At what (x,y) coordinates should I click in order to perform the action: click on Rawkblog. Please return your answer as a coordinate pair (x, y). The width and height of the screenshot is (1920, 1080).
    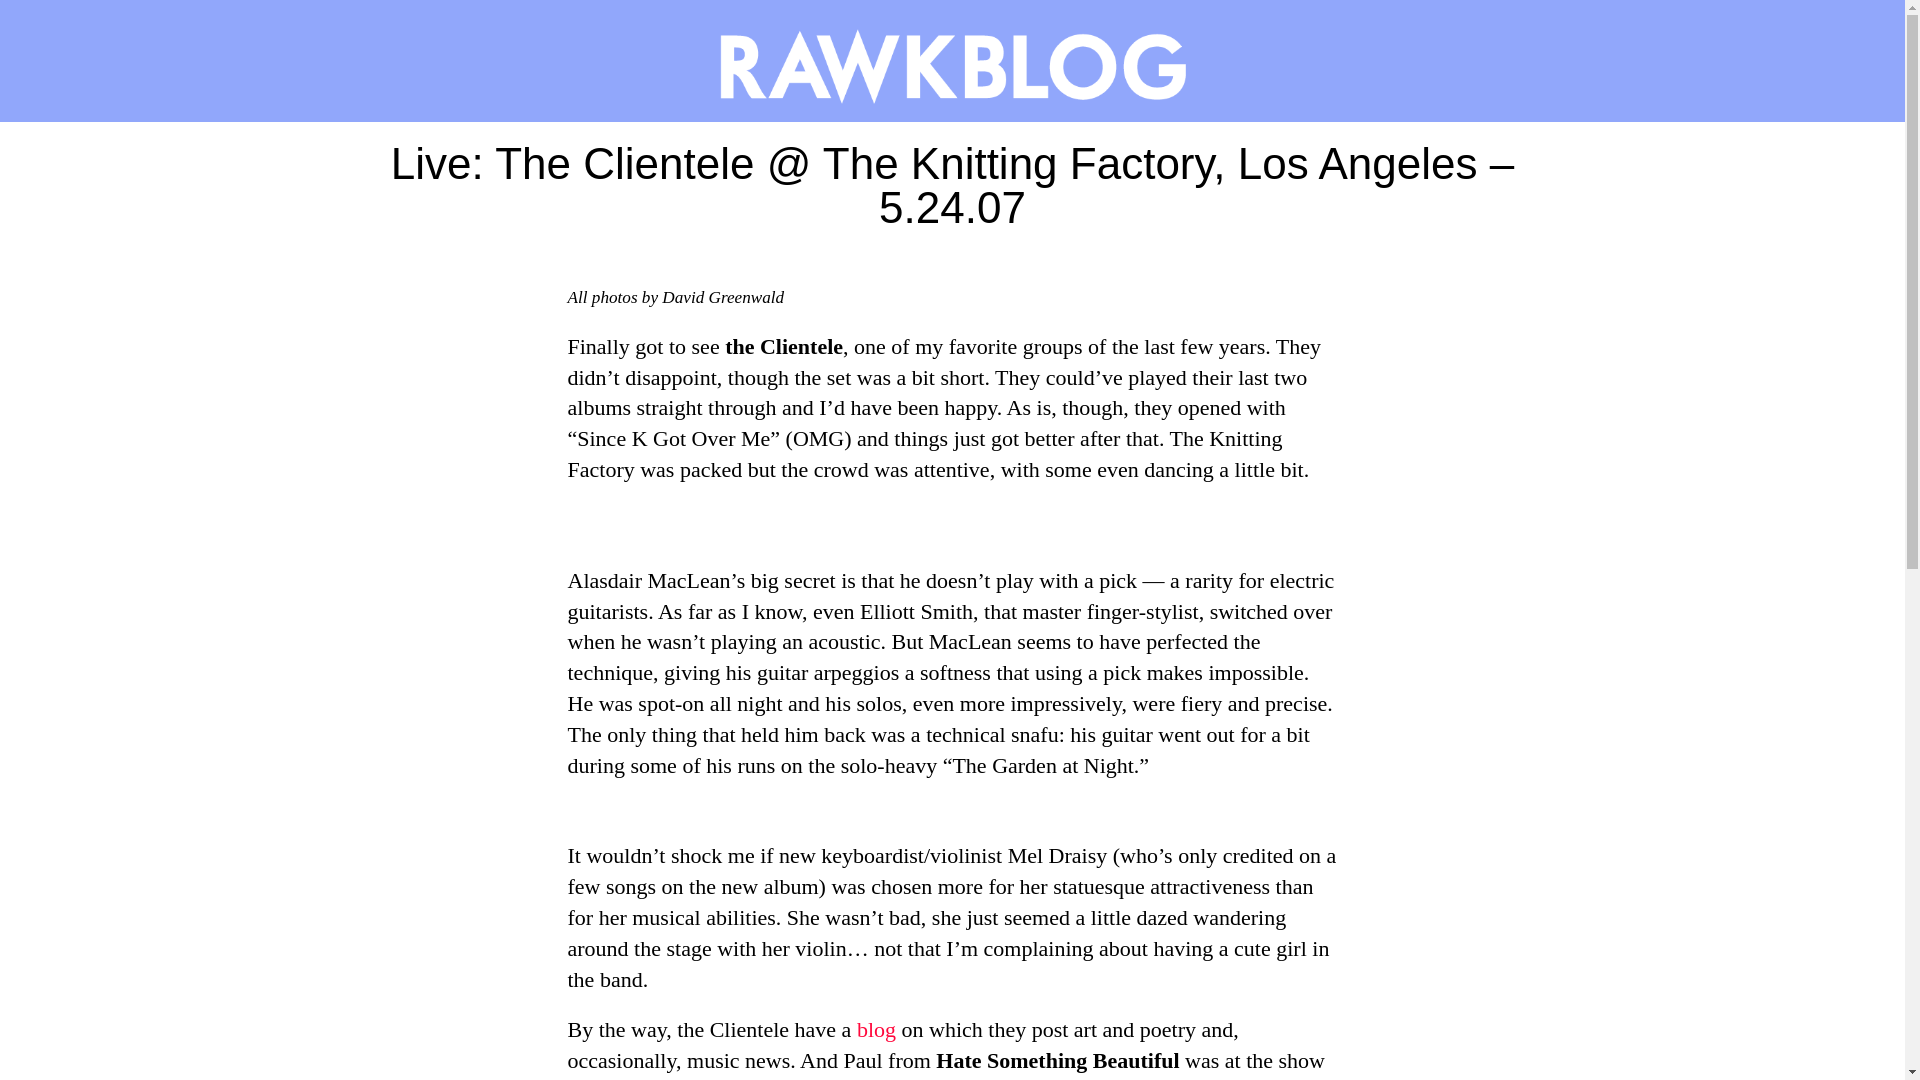
    Looking at the image, I should click on (952, 61).